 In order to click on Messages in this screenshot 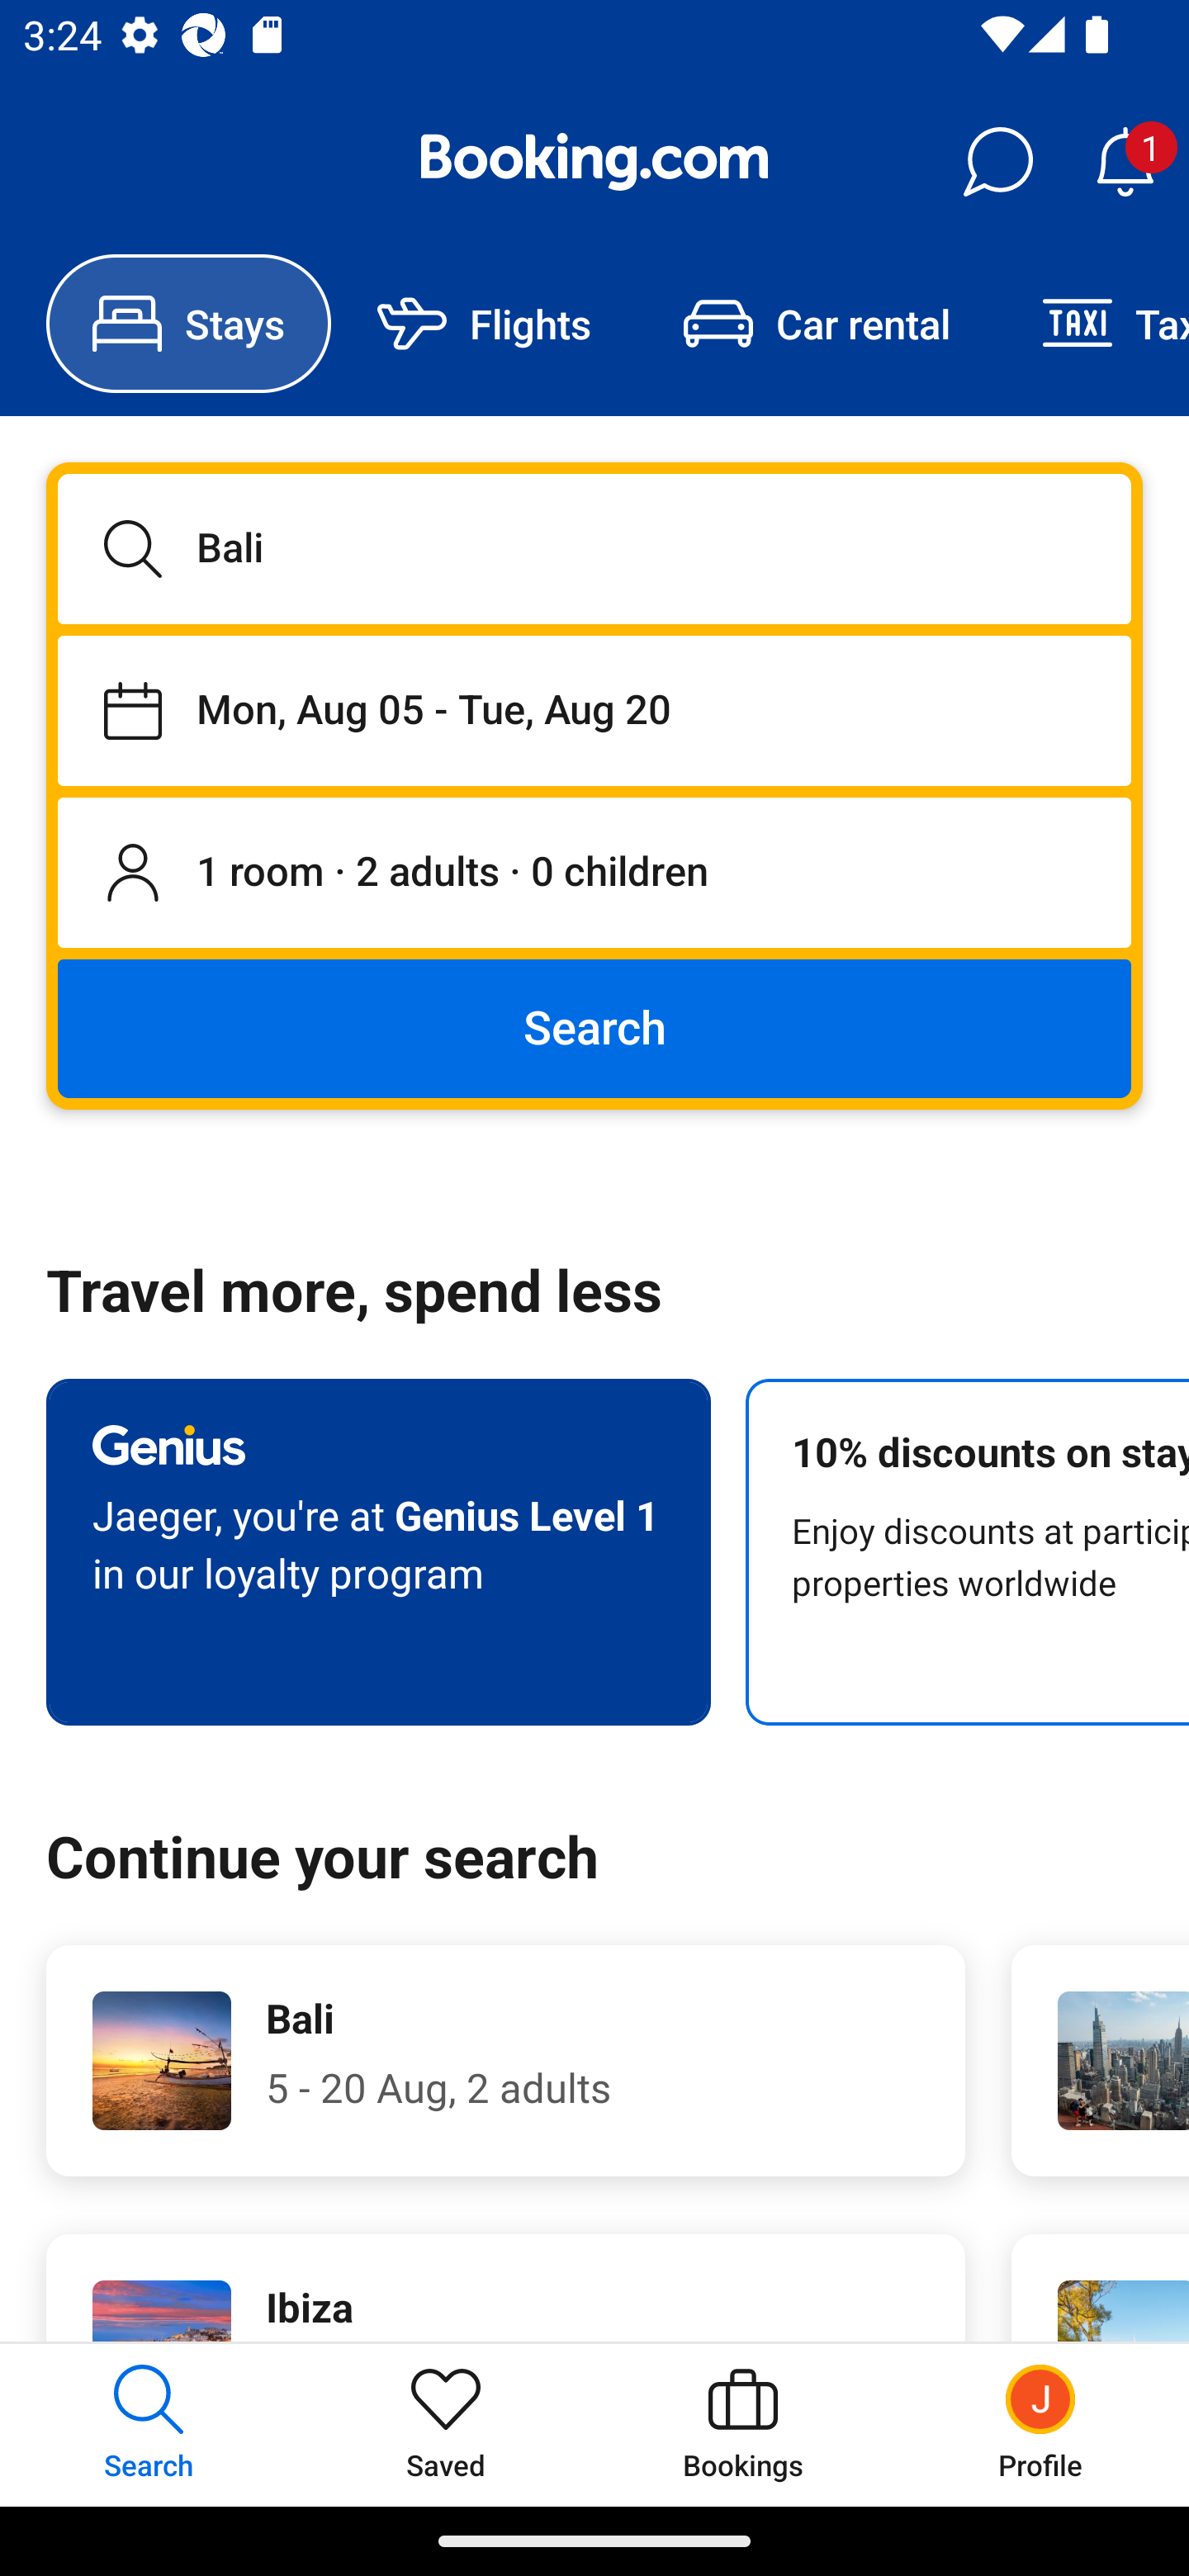, I will do `click(997, 162)`.